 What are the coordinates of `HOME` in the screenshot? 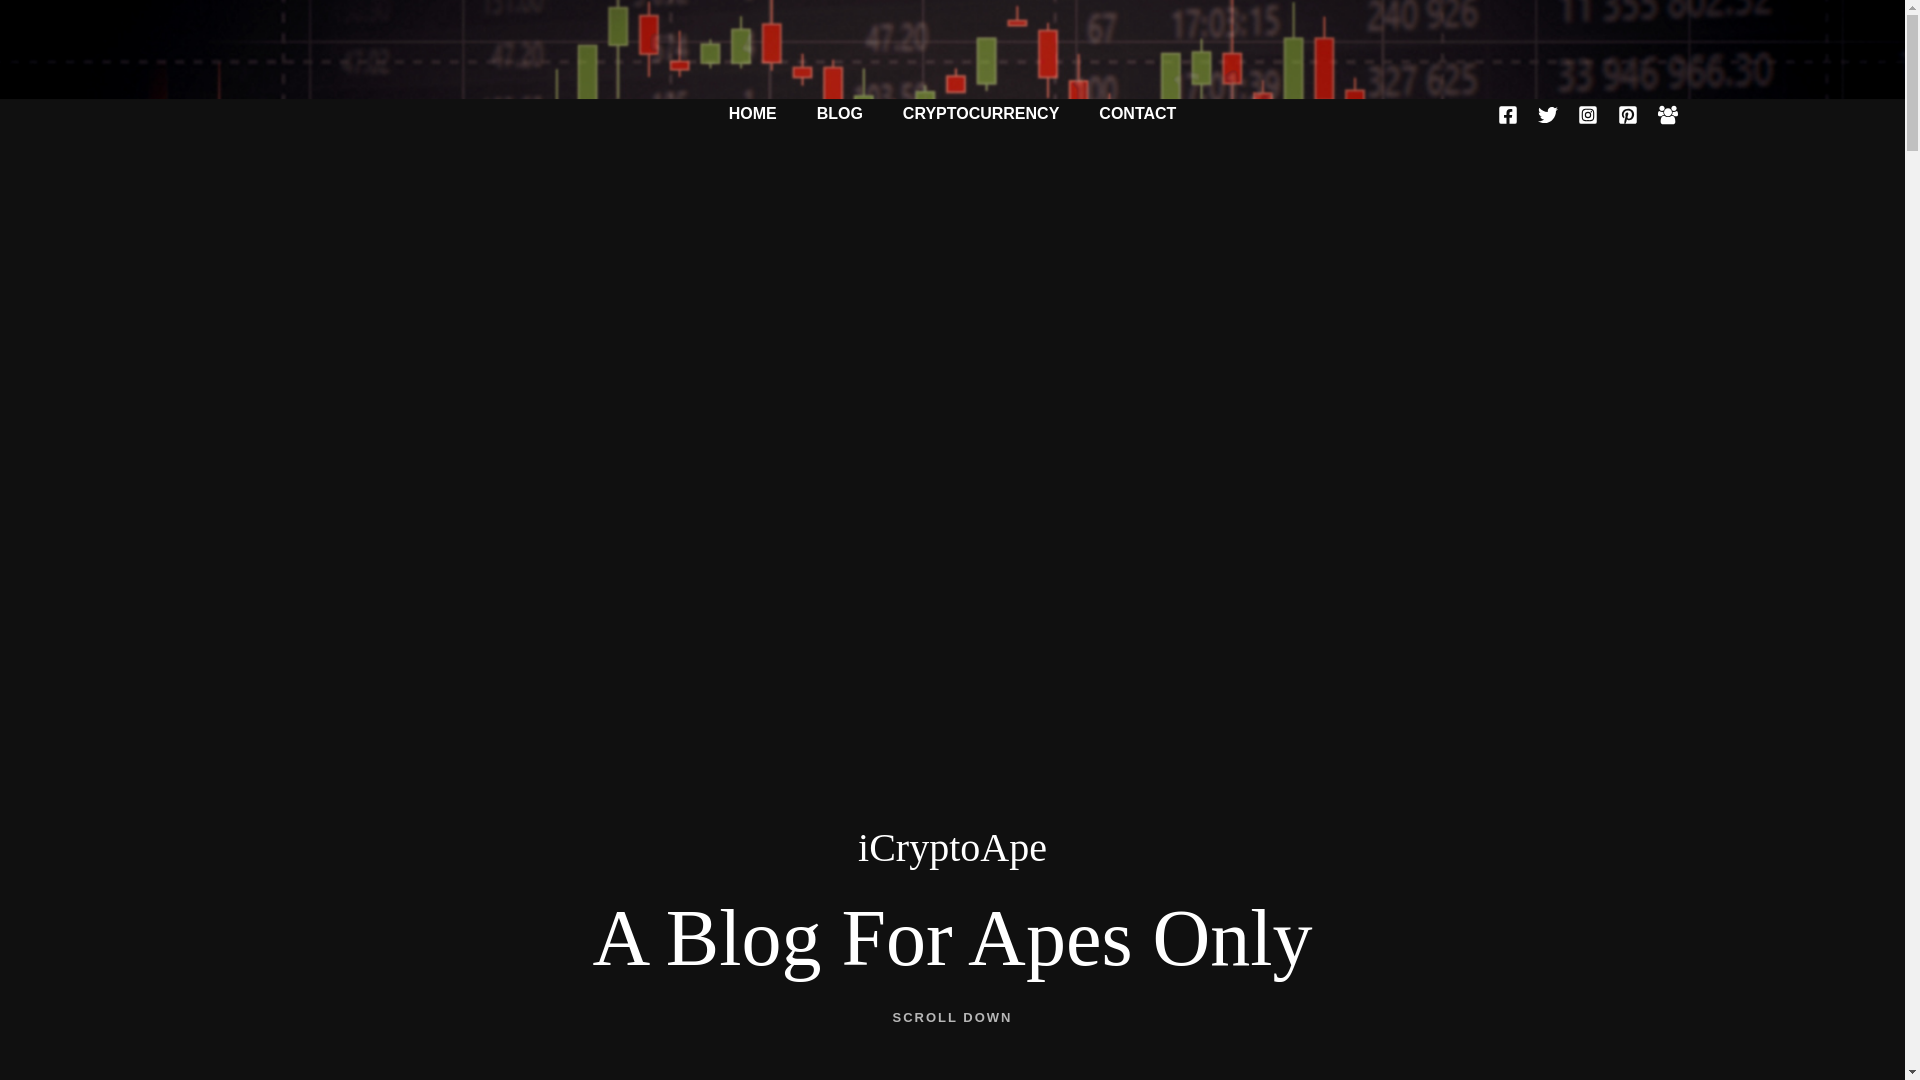 It's located at (752, 114).